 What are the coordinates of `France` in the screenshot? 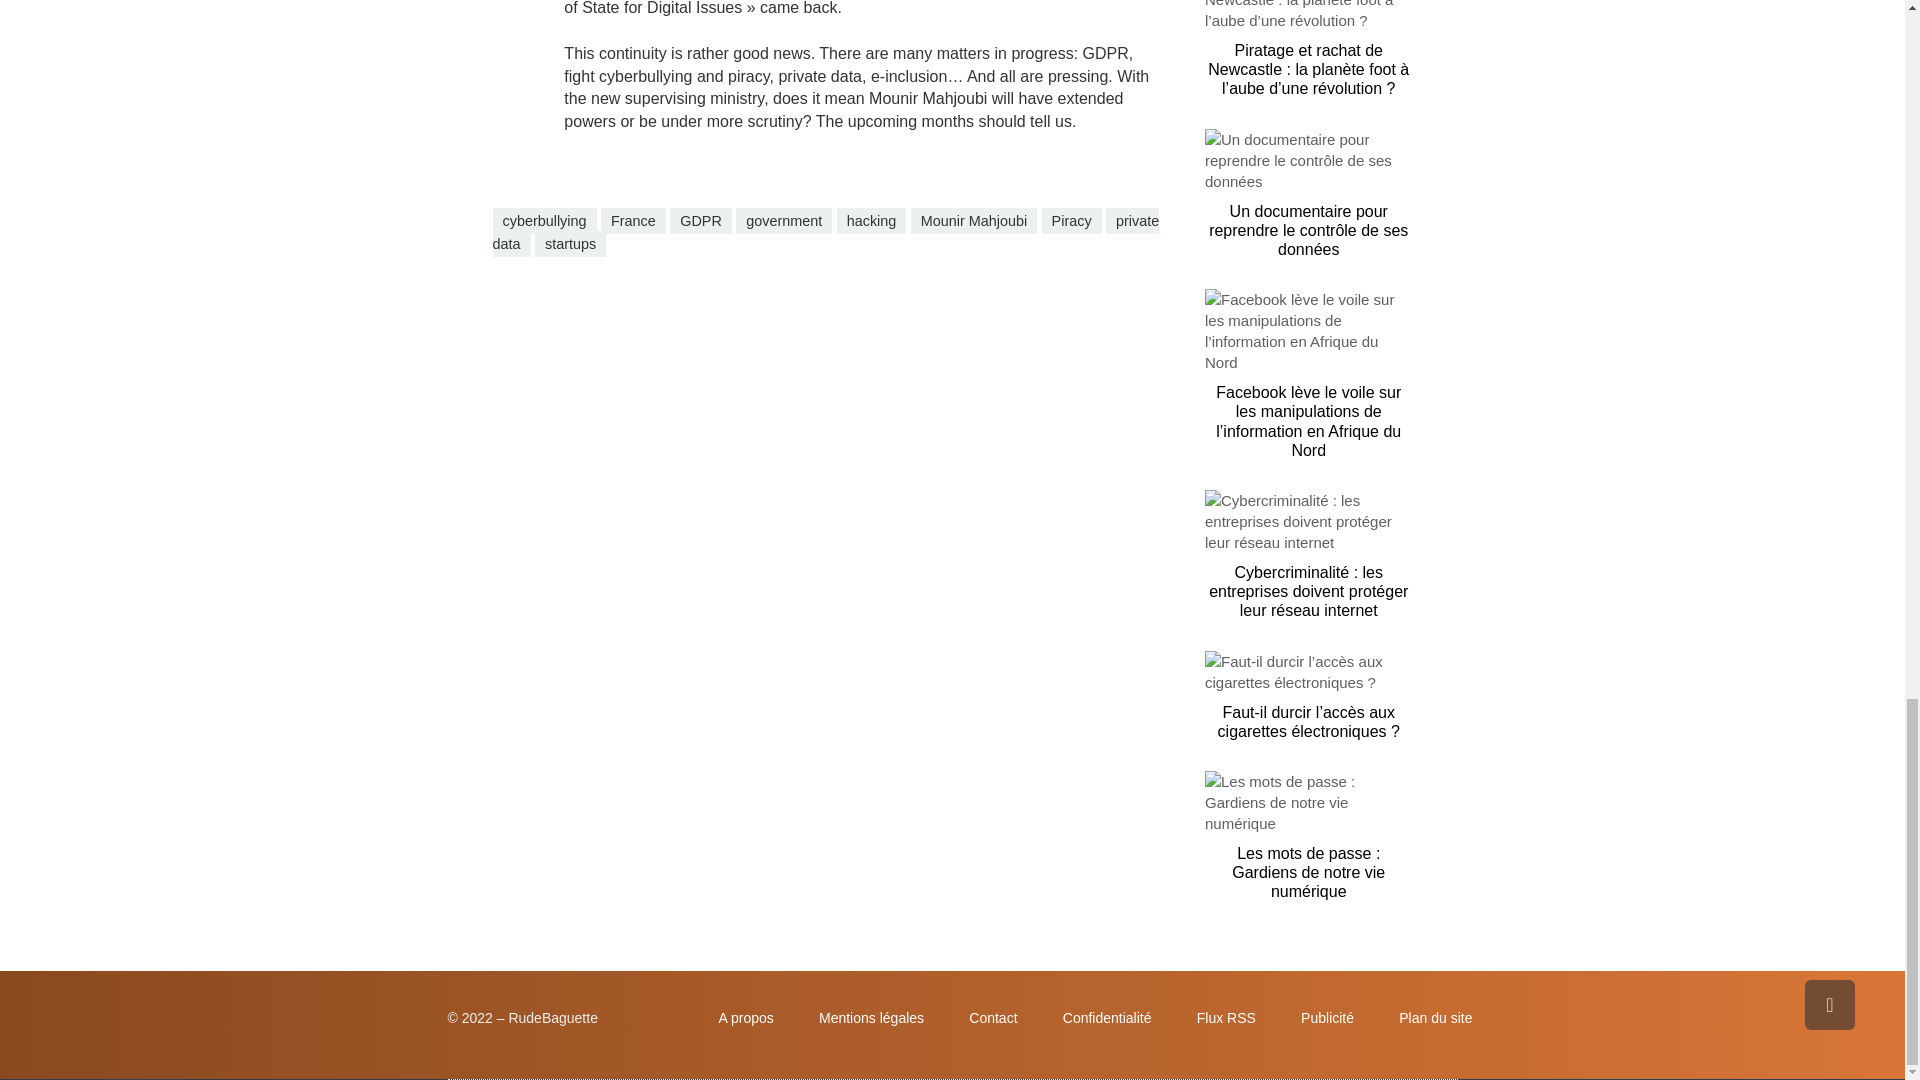 It's located at (633, 221).